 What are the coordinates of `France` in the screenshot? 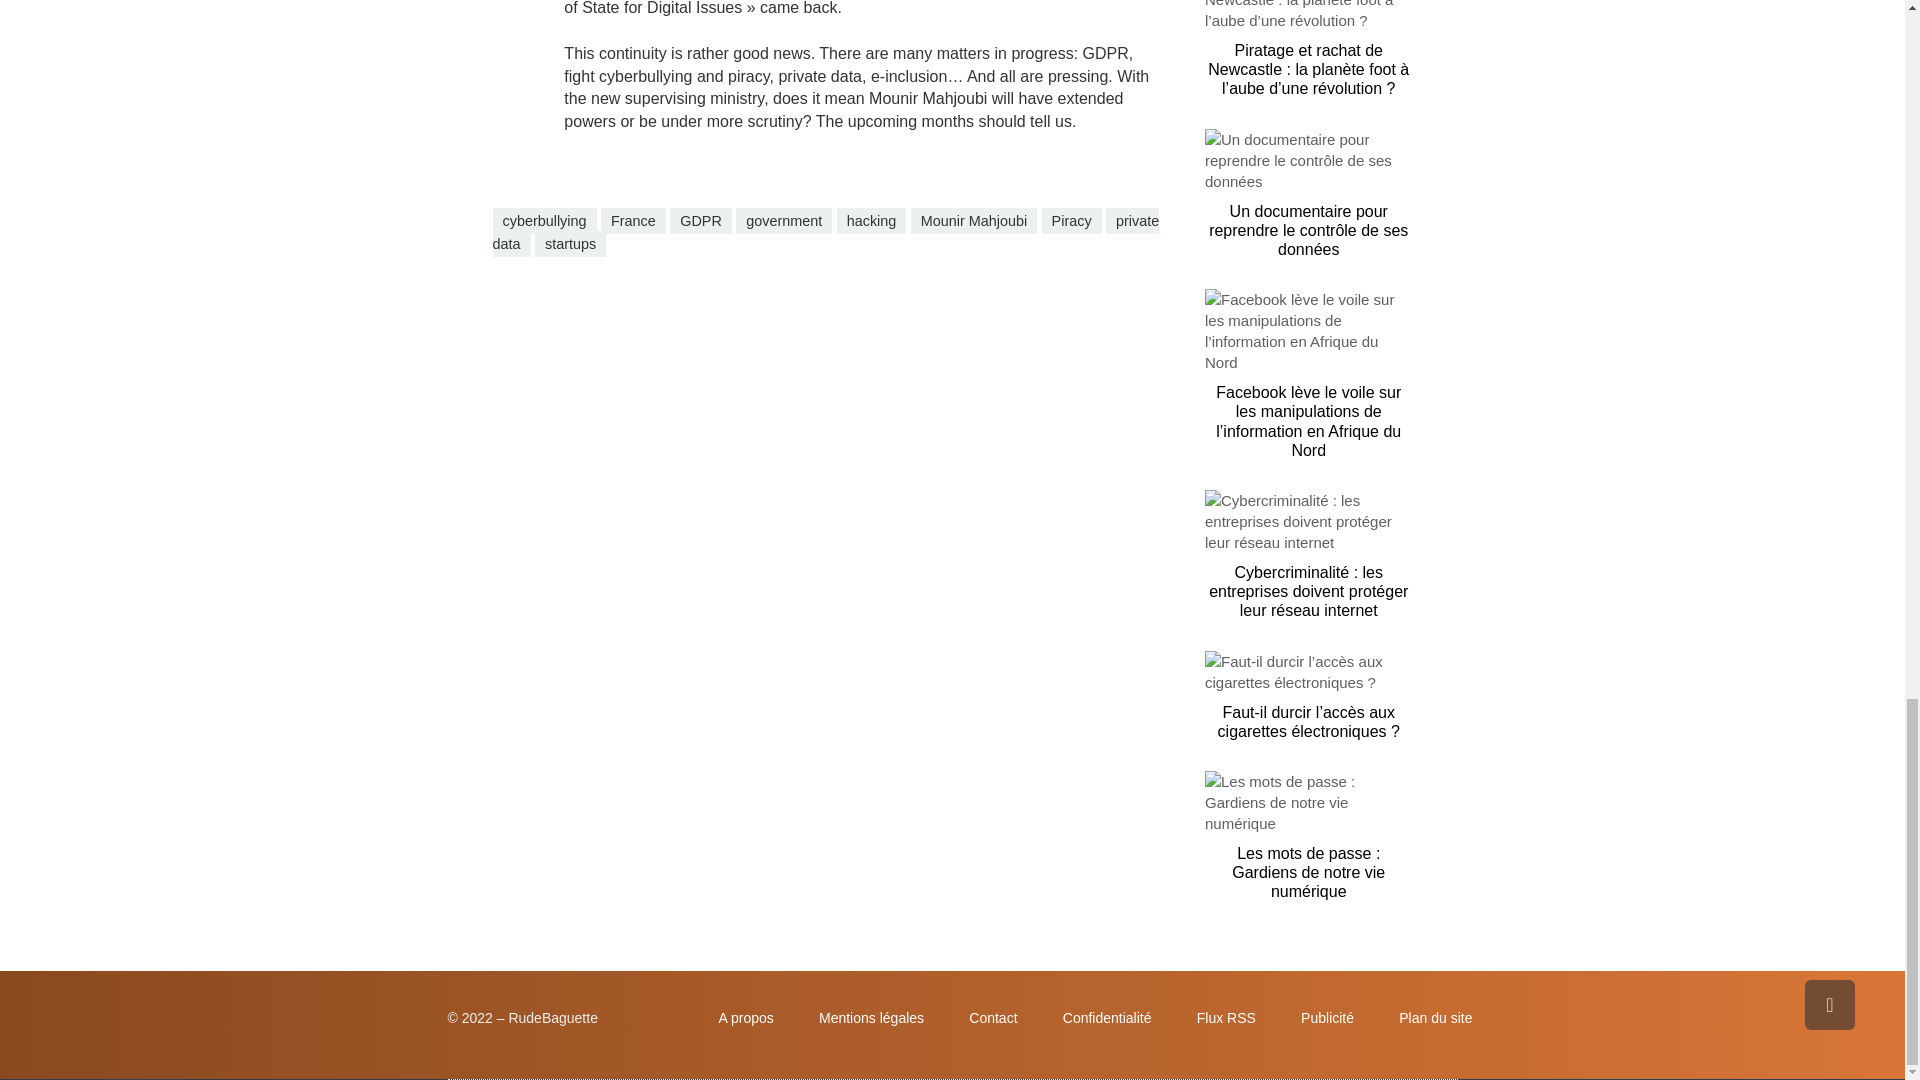 It's located at (633, 221).